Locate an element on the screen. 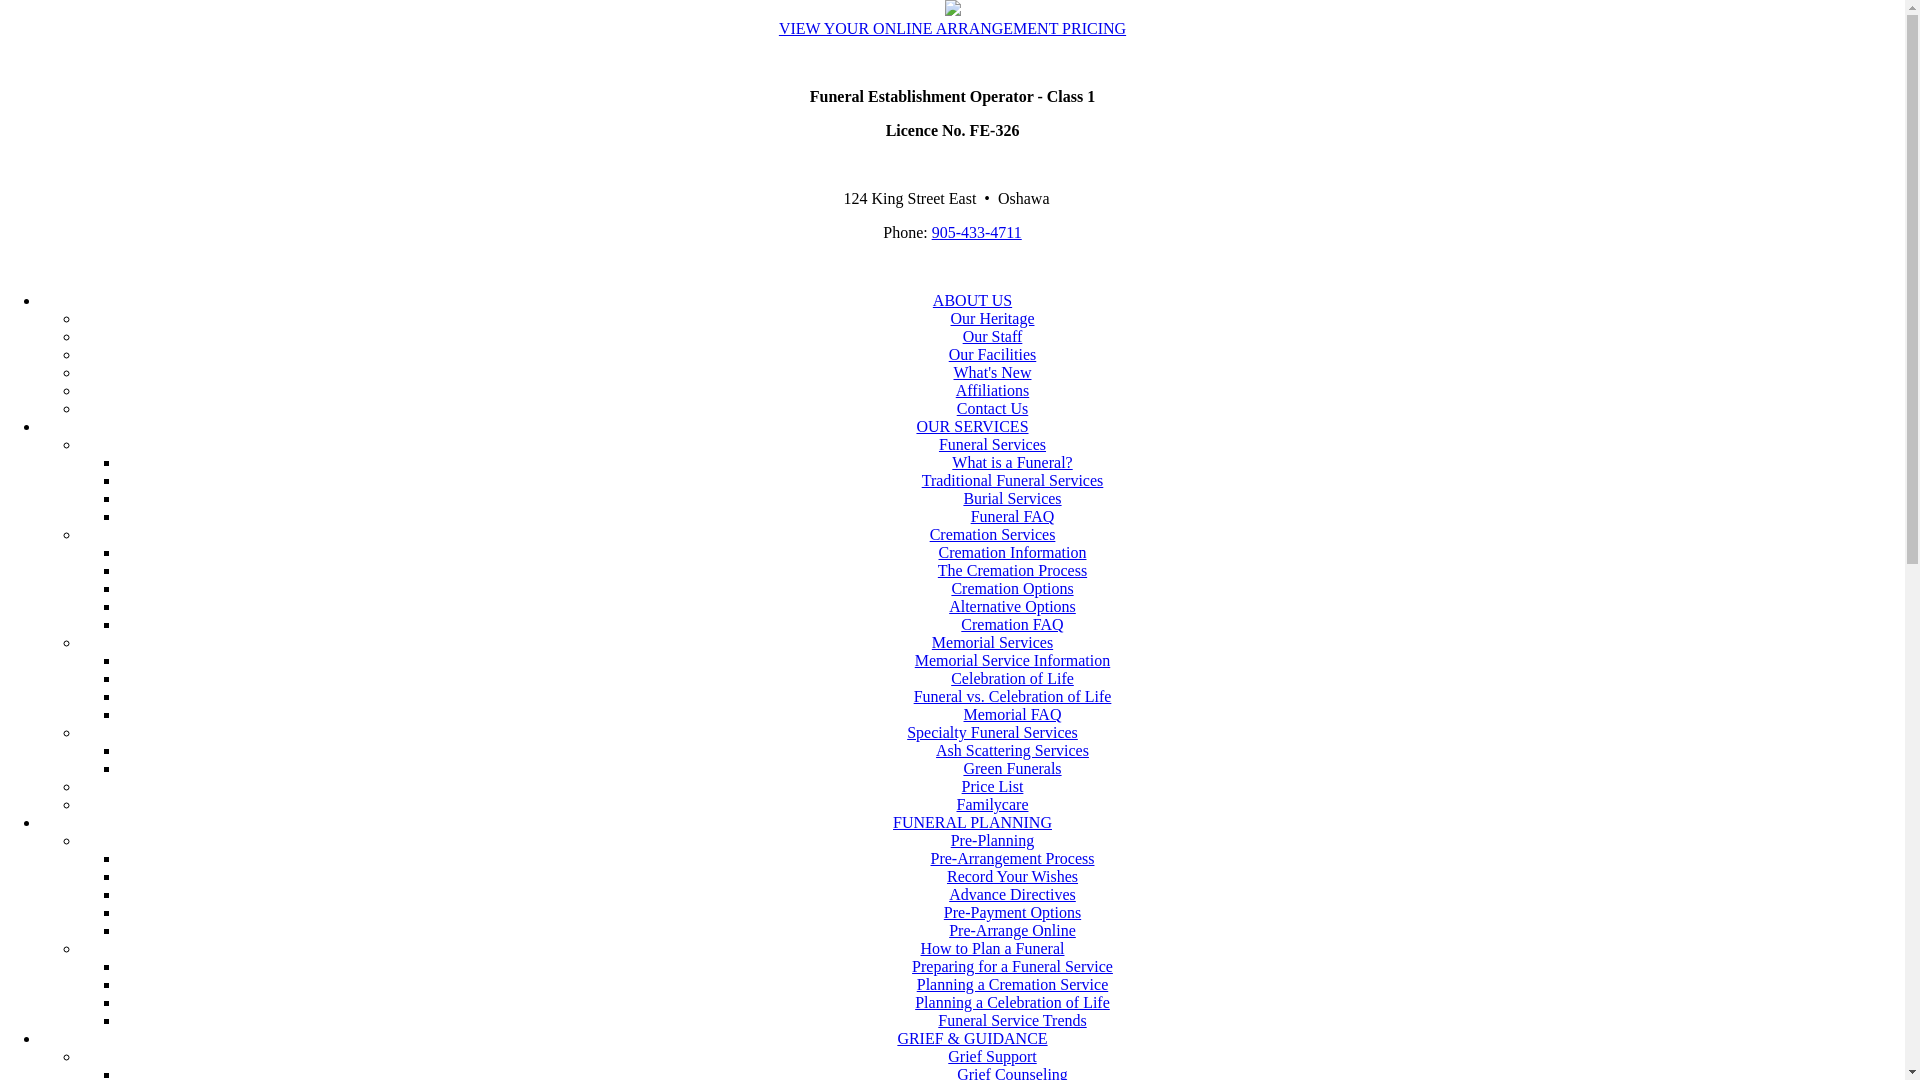 The width and height of the screenshot is (1920, 1080). 905-433-4711 is located at coordinates (977, 232).